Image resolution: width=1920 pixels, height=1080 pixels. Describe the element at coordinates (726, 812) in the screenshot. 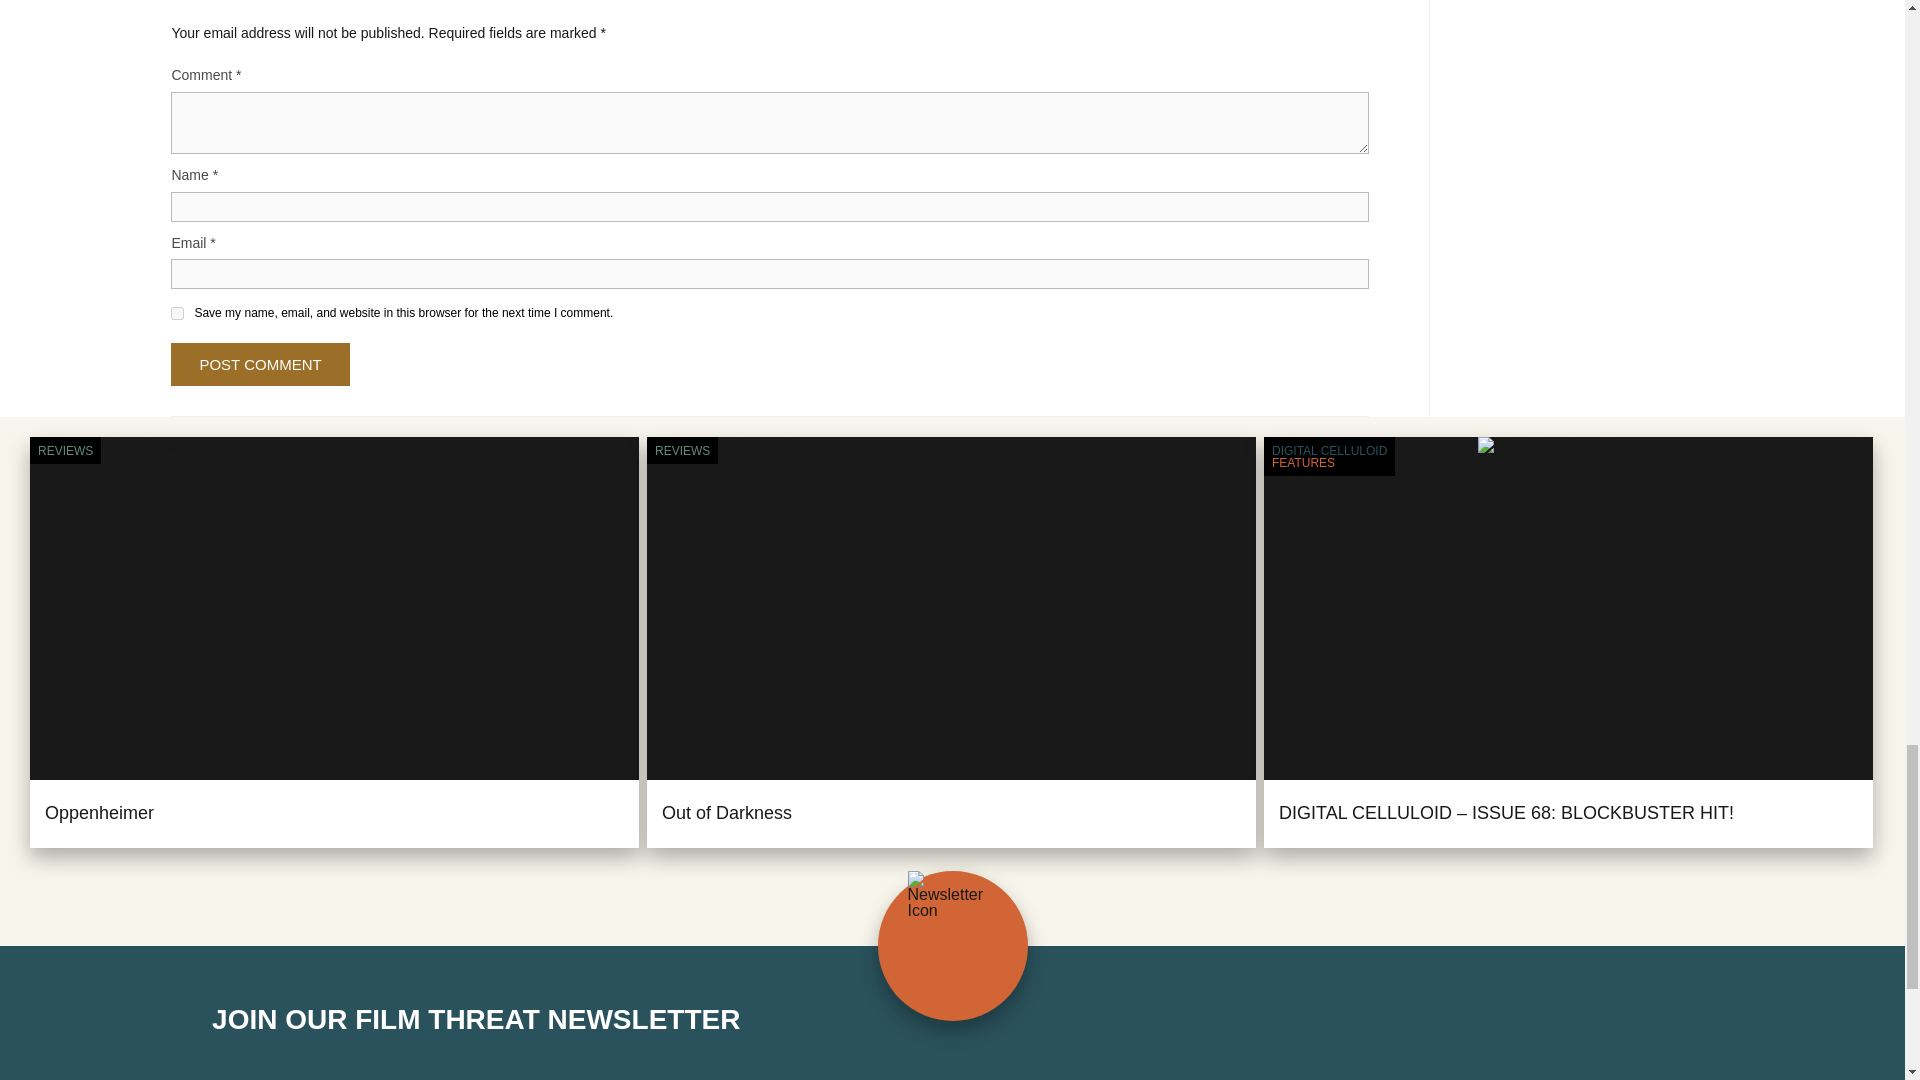

I see `Out of Darkness` at that location.